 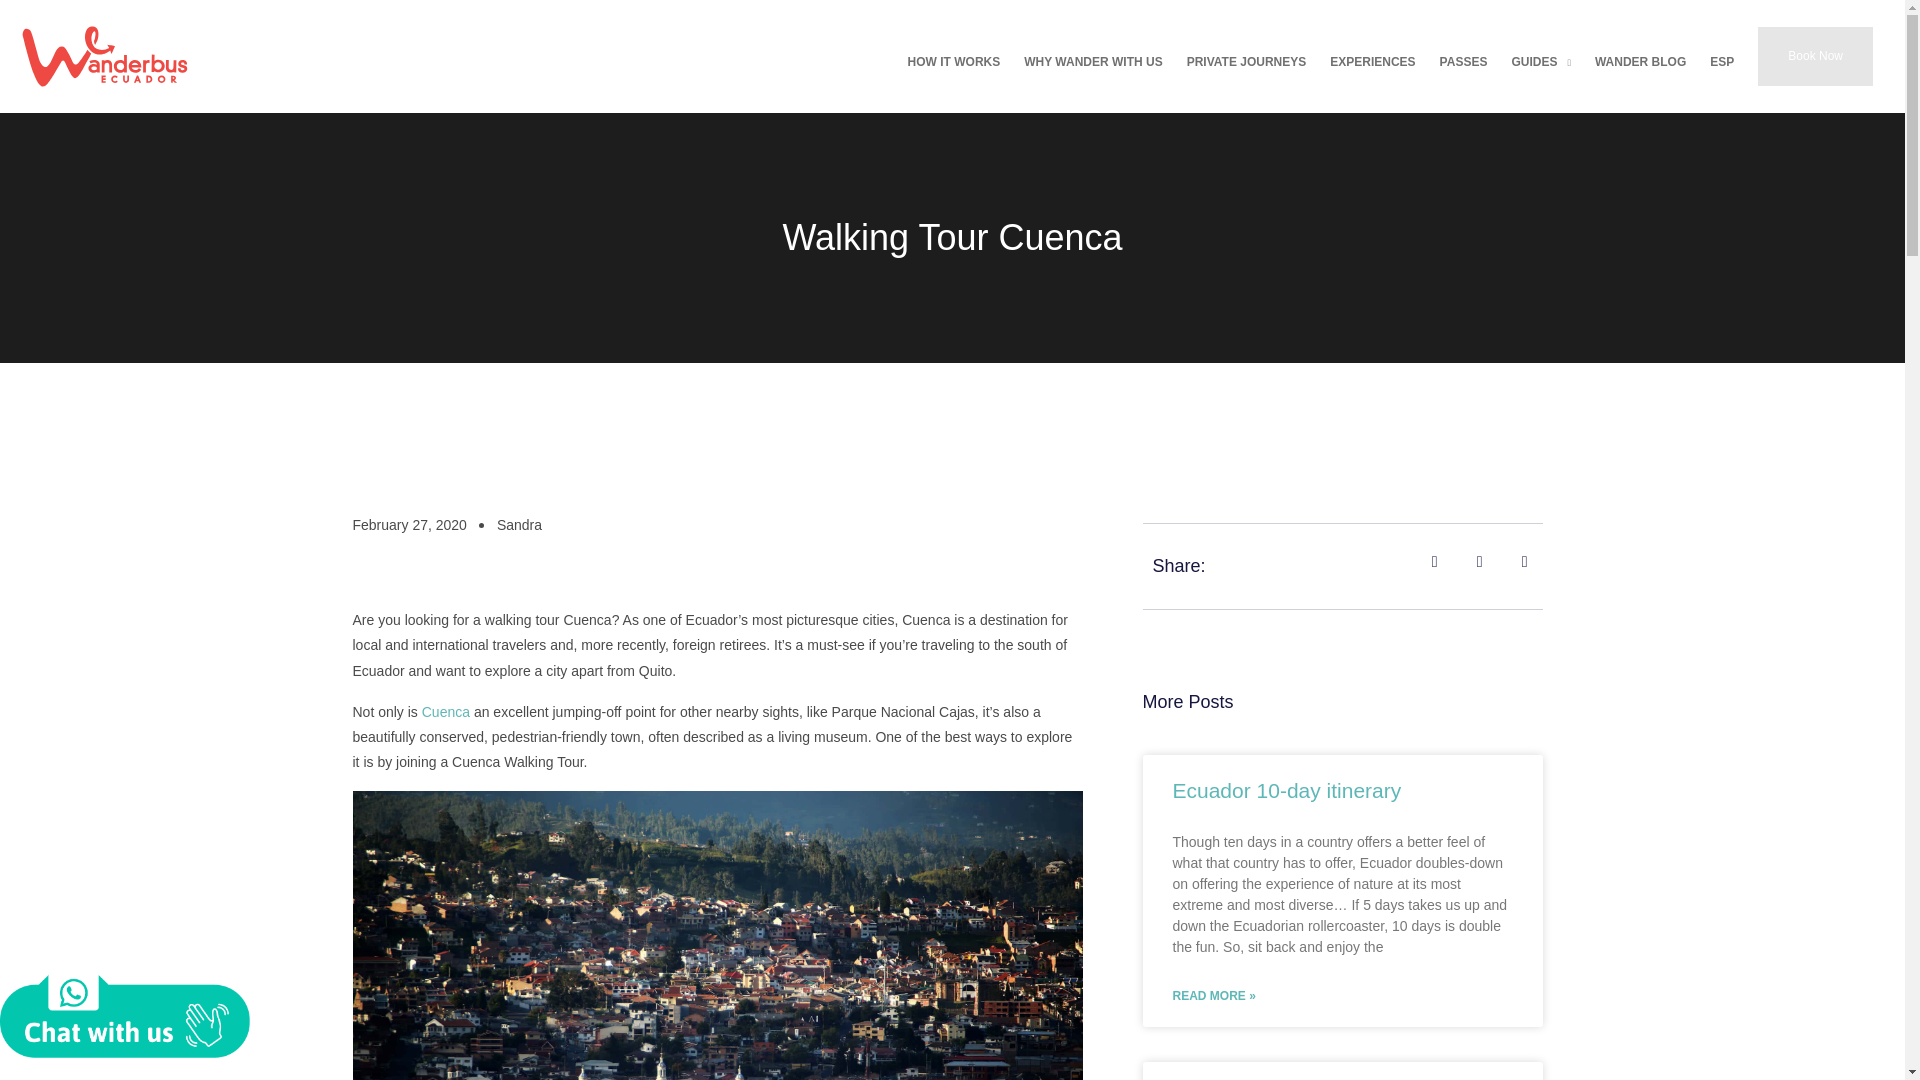 What do you see at coordinates (1540, 56) in the screenshot?
I see `GUIDES` at bounding box center [1540, 56].